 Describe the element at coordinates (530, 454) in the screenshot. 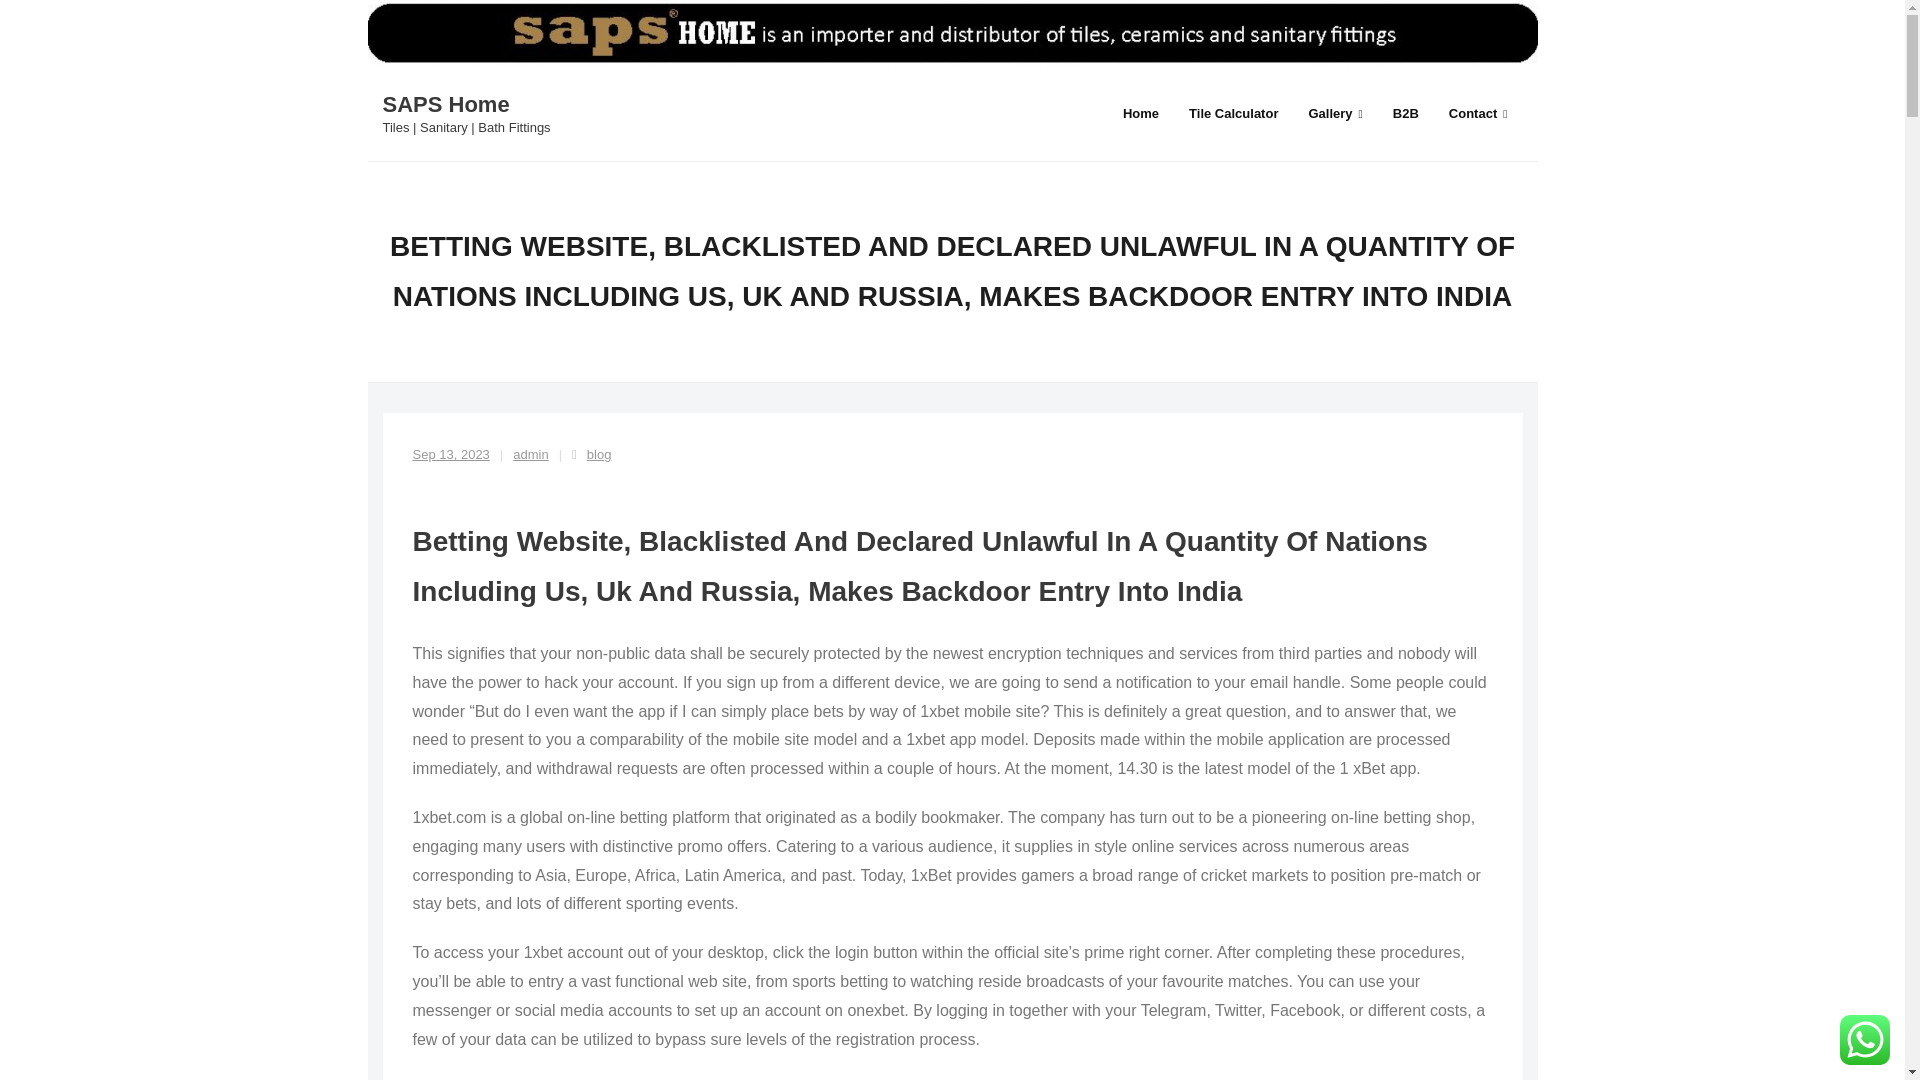

I see `View all posts by admin` at that location.